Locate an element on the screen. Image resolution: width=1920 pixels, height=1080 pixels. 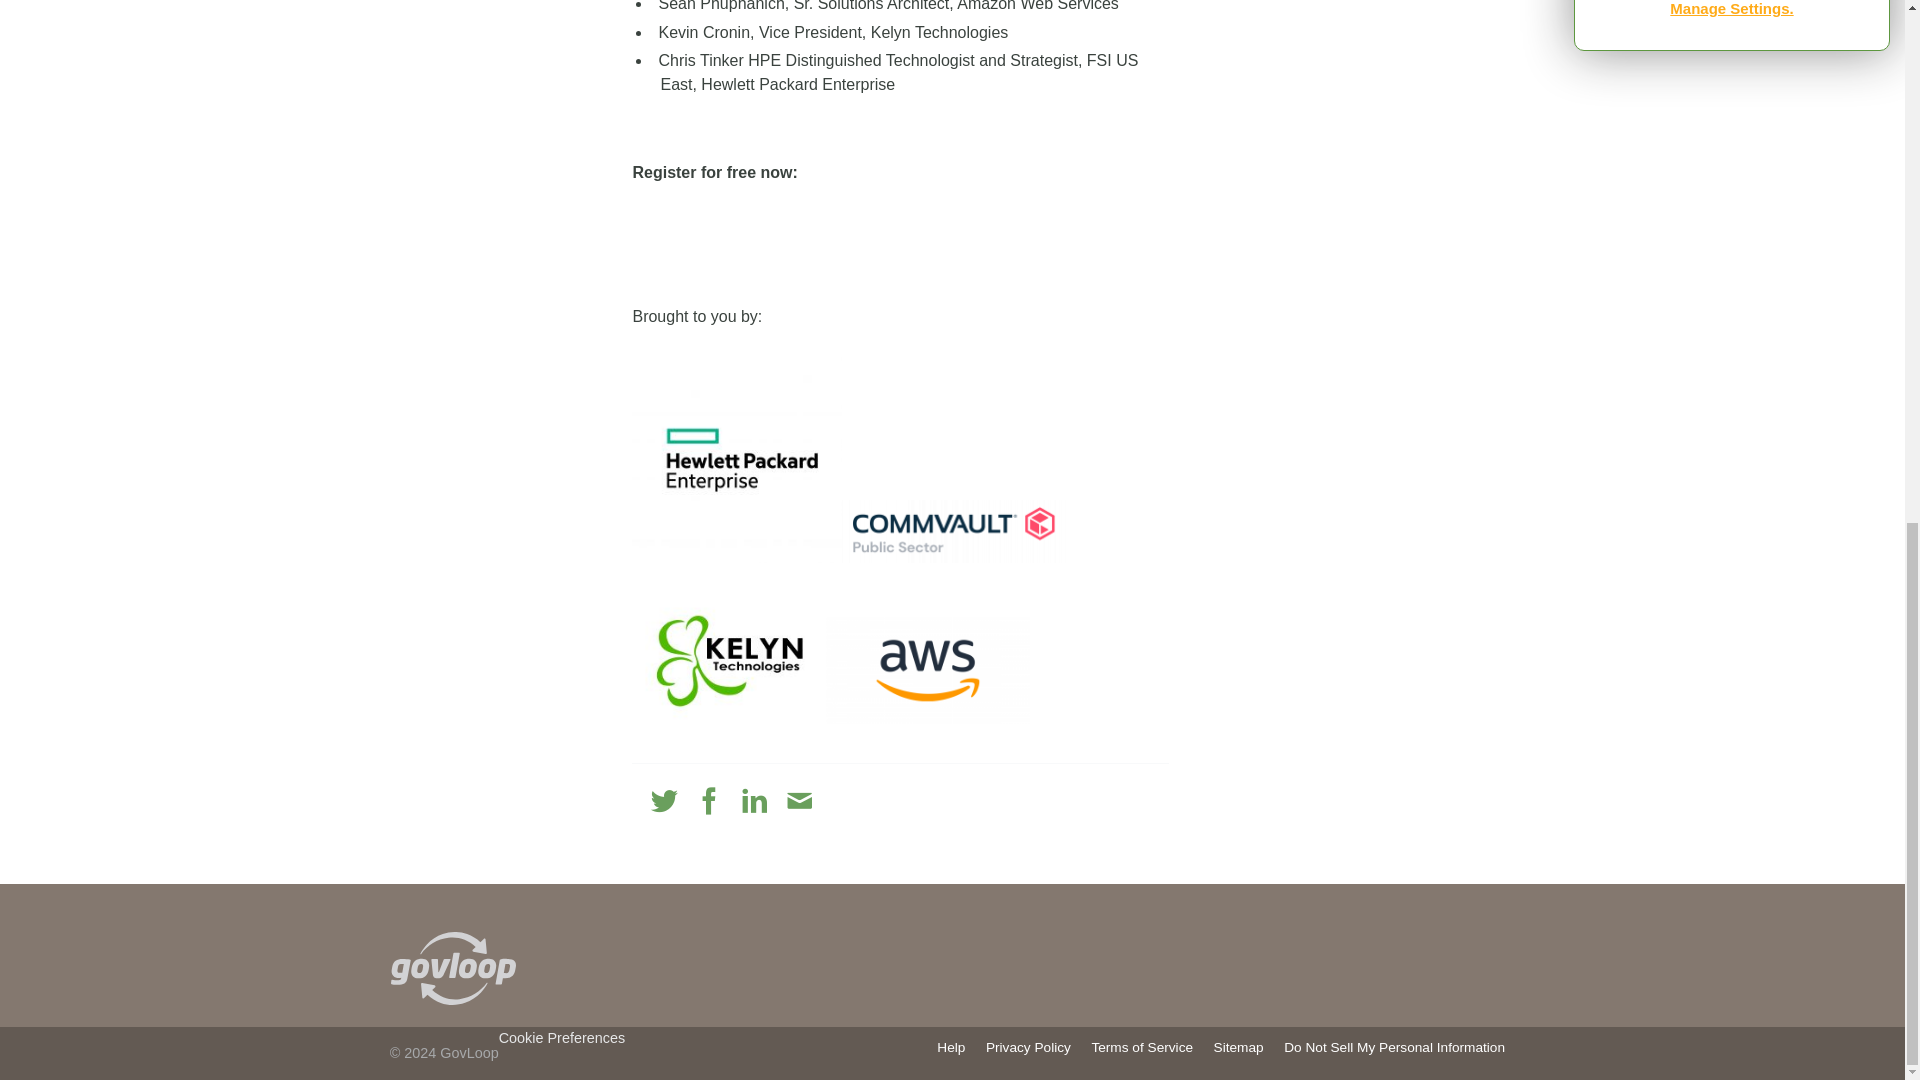
Linkedin is located at coordinates (754, 802).